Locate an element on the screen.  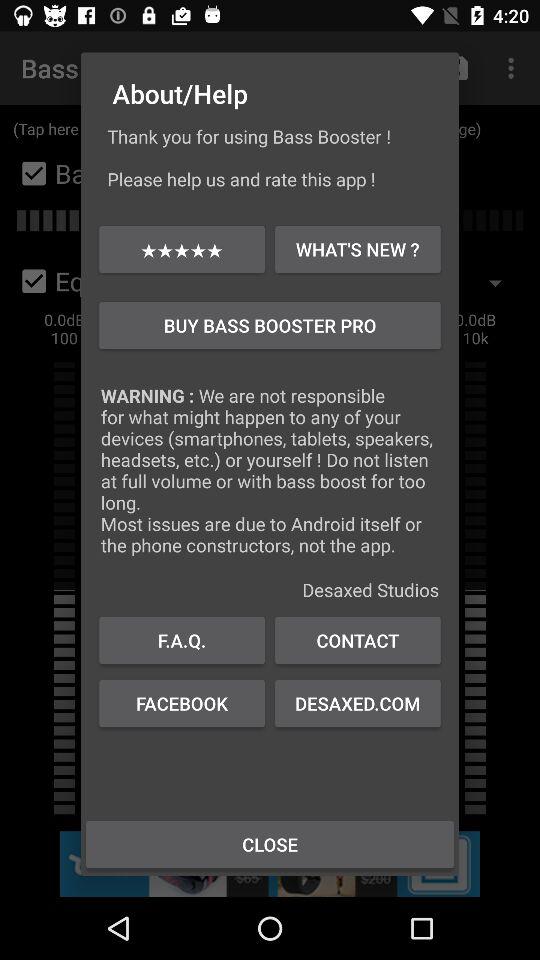
select item above facebook item is located at coordinates (182, 640).